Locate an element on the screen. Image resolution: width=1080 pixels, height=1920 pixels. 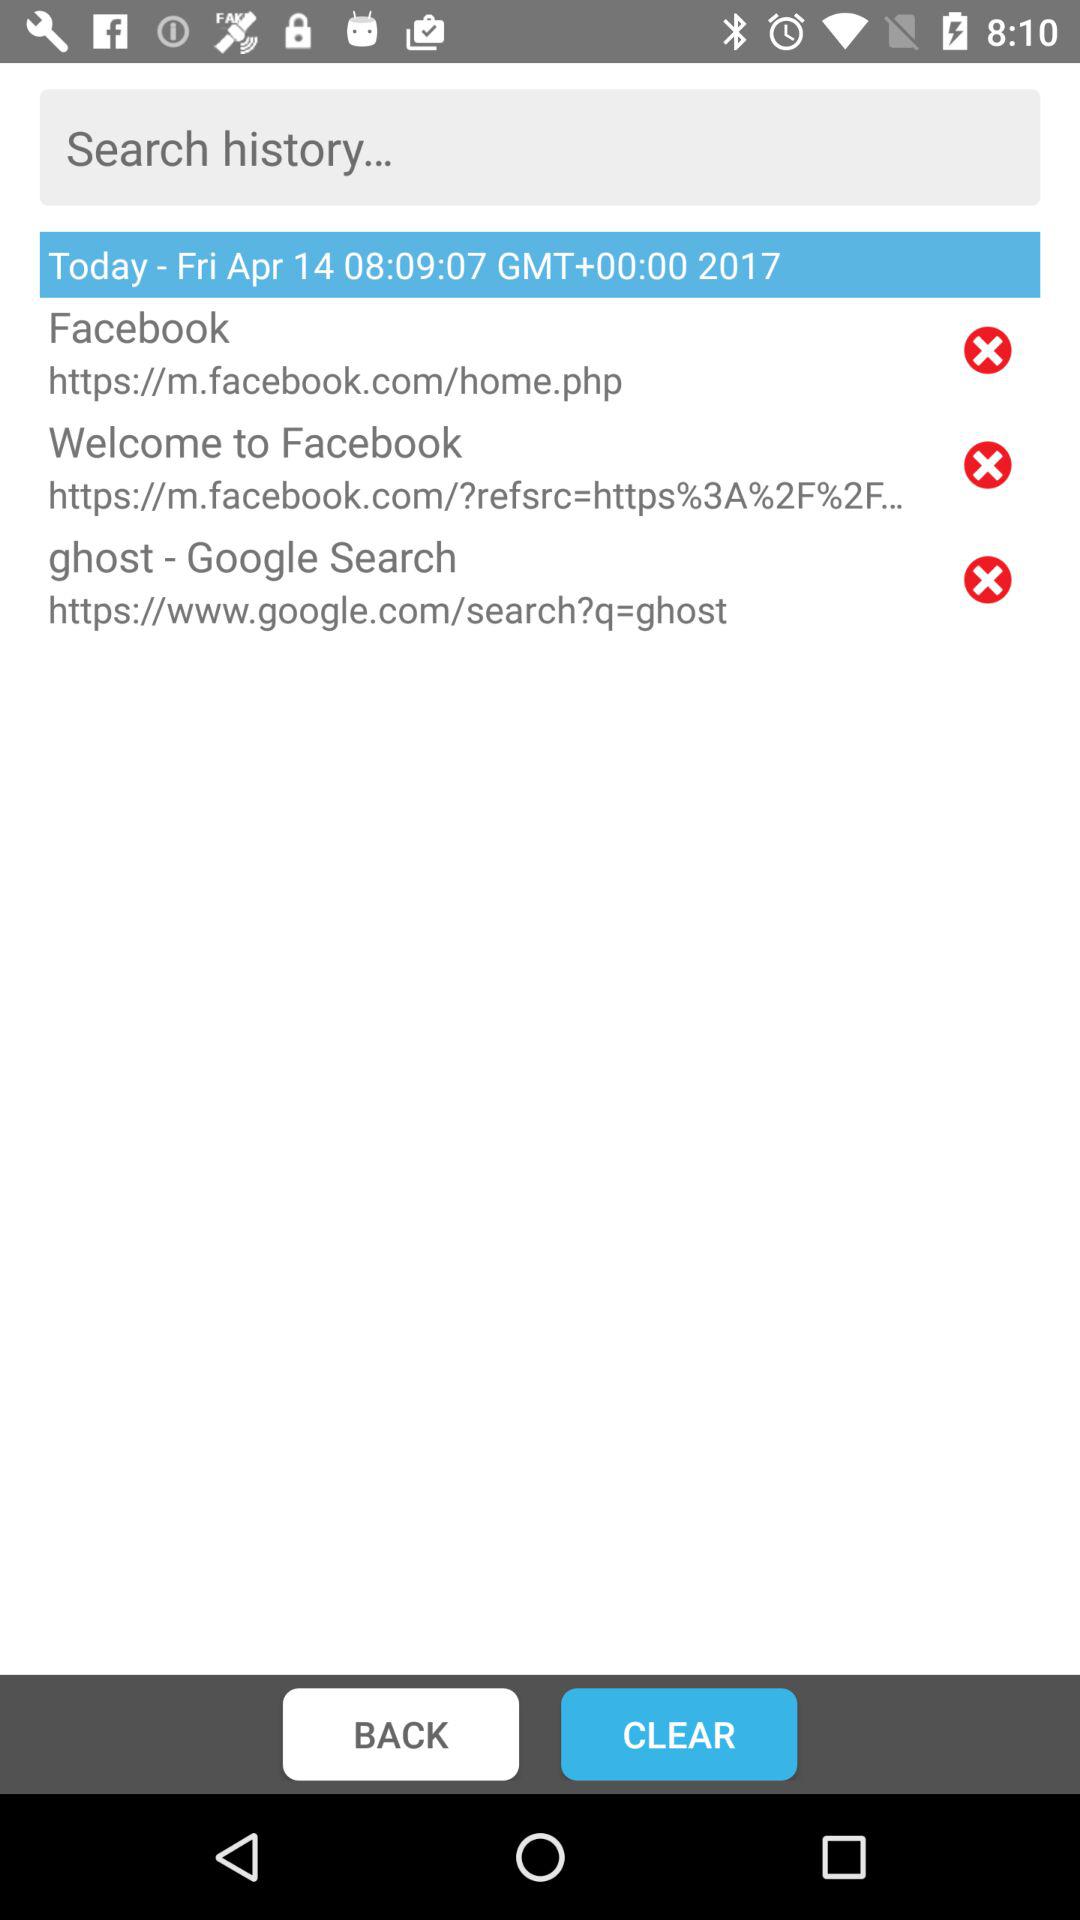
flip to the clear icon is located at coordinates (679, 1734).